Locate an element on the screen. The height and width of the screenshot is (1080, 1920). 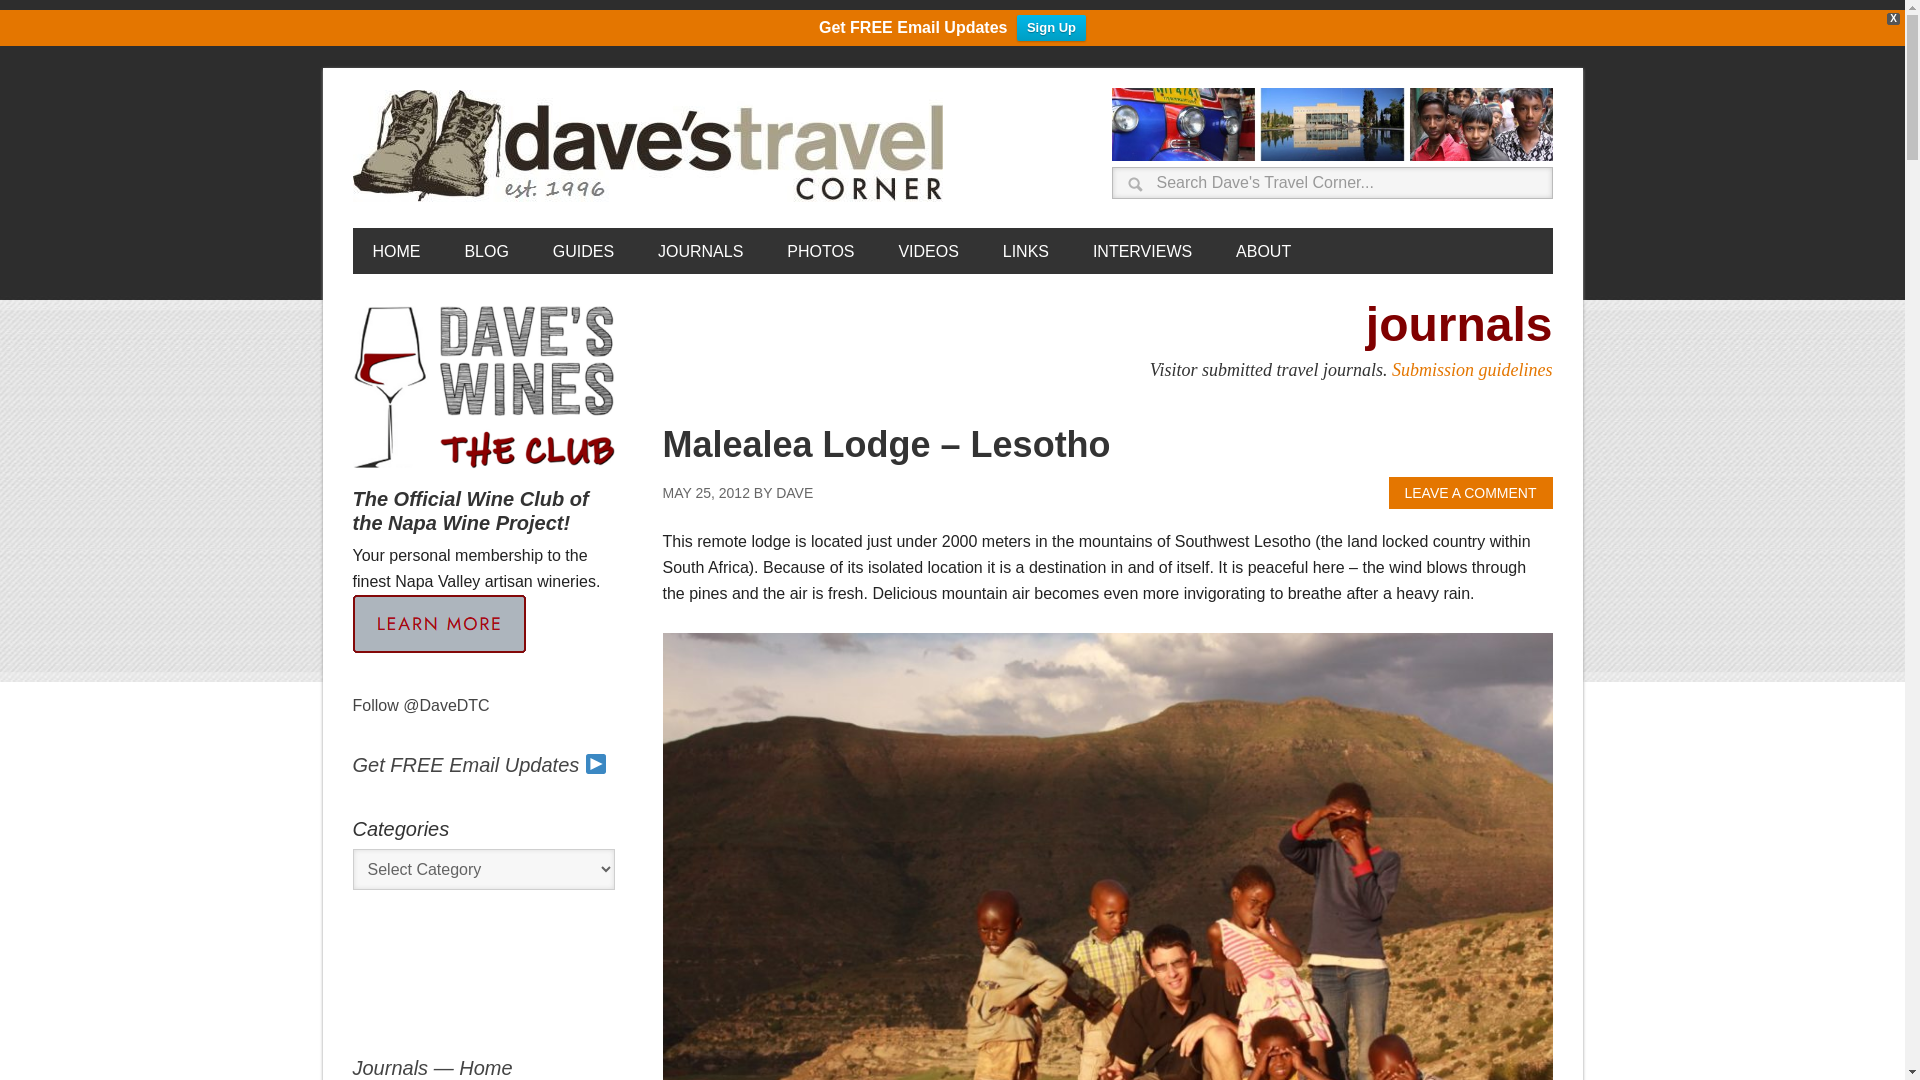
DAVE is located at coordinates (794, 492).